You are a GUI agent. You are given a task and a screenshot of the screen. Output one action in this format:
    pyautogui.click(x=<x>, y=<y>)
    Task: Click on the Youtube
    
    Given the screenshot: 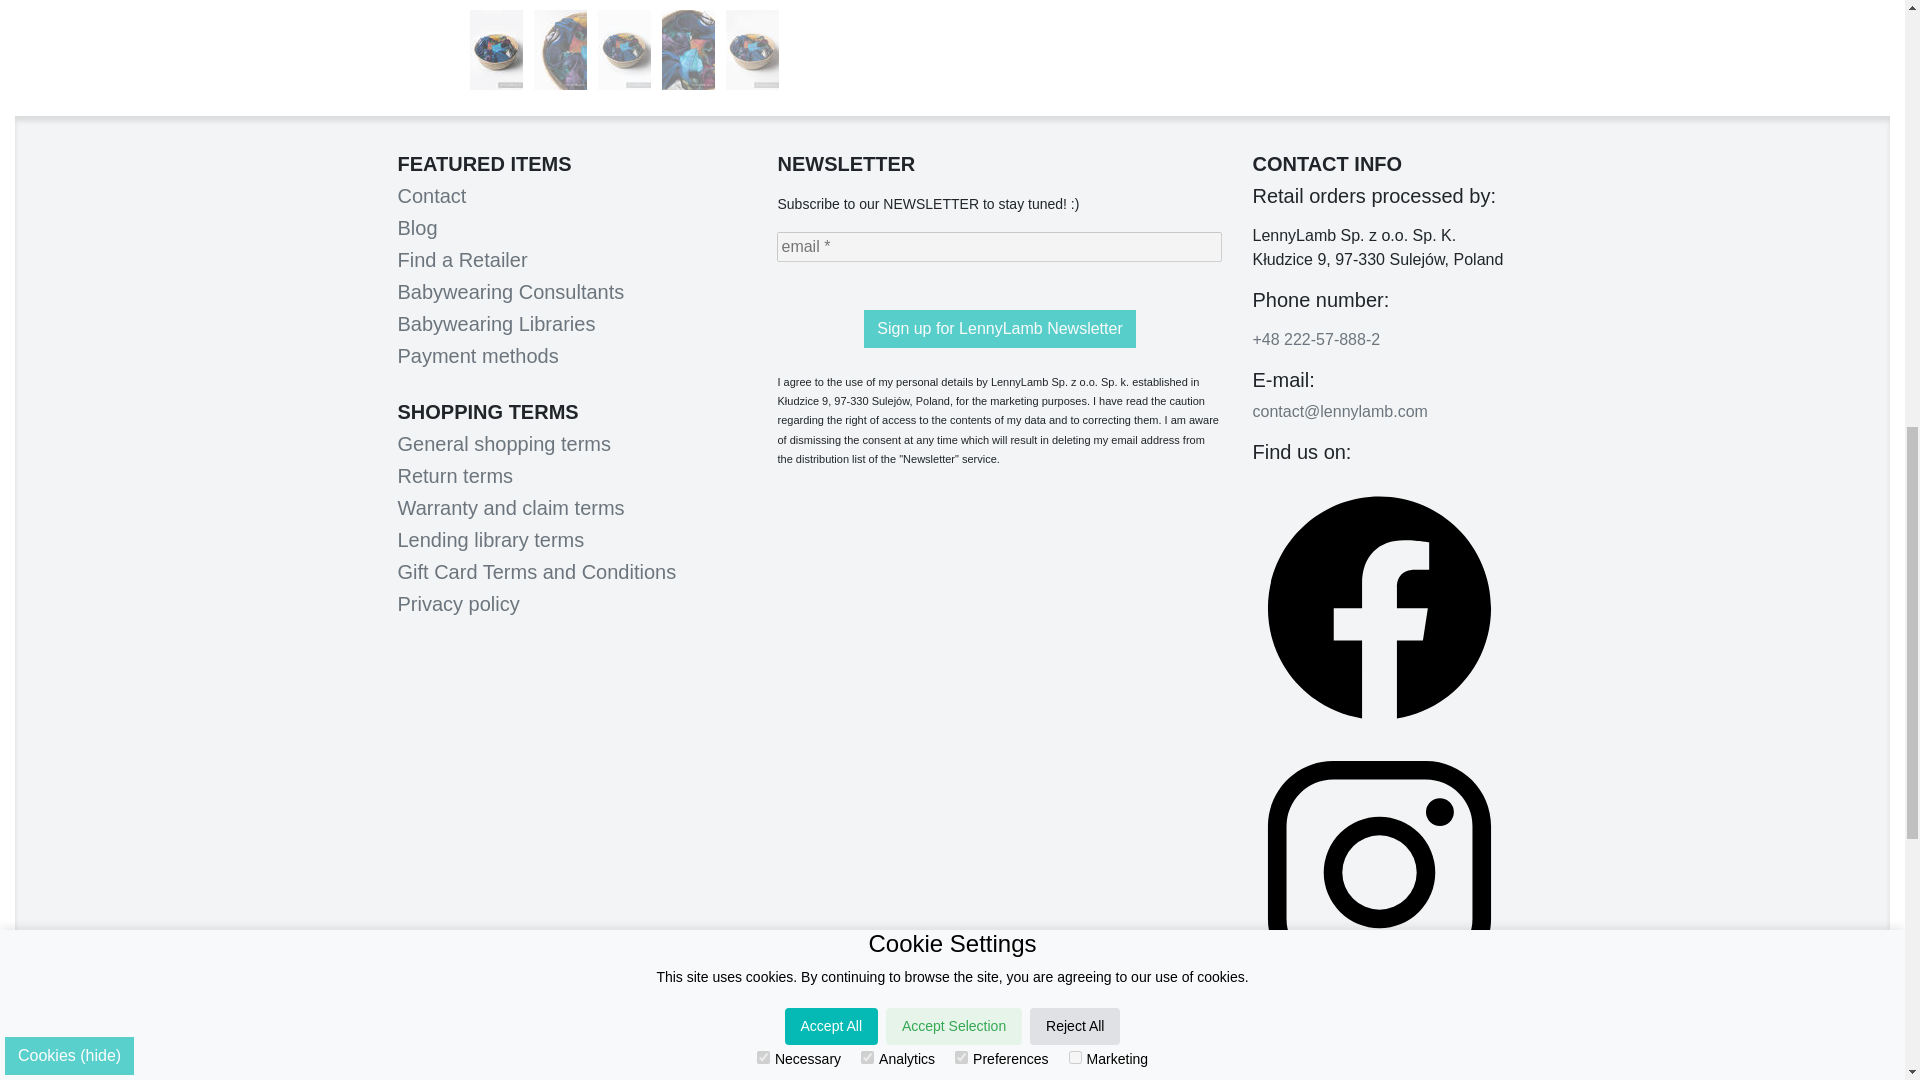 What is the action you would take?
    pyautogui.click(x=1379, y=1044)
    